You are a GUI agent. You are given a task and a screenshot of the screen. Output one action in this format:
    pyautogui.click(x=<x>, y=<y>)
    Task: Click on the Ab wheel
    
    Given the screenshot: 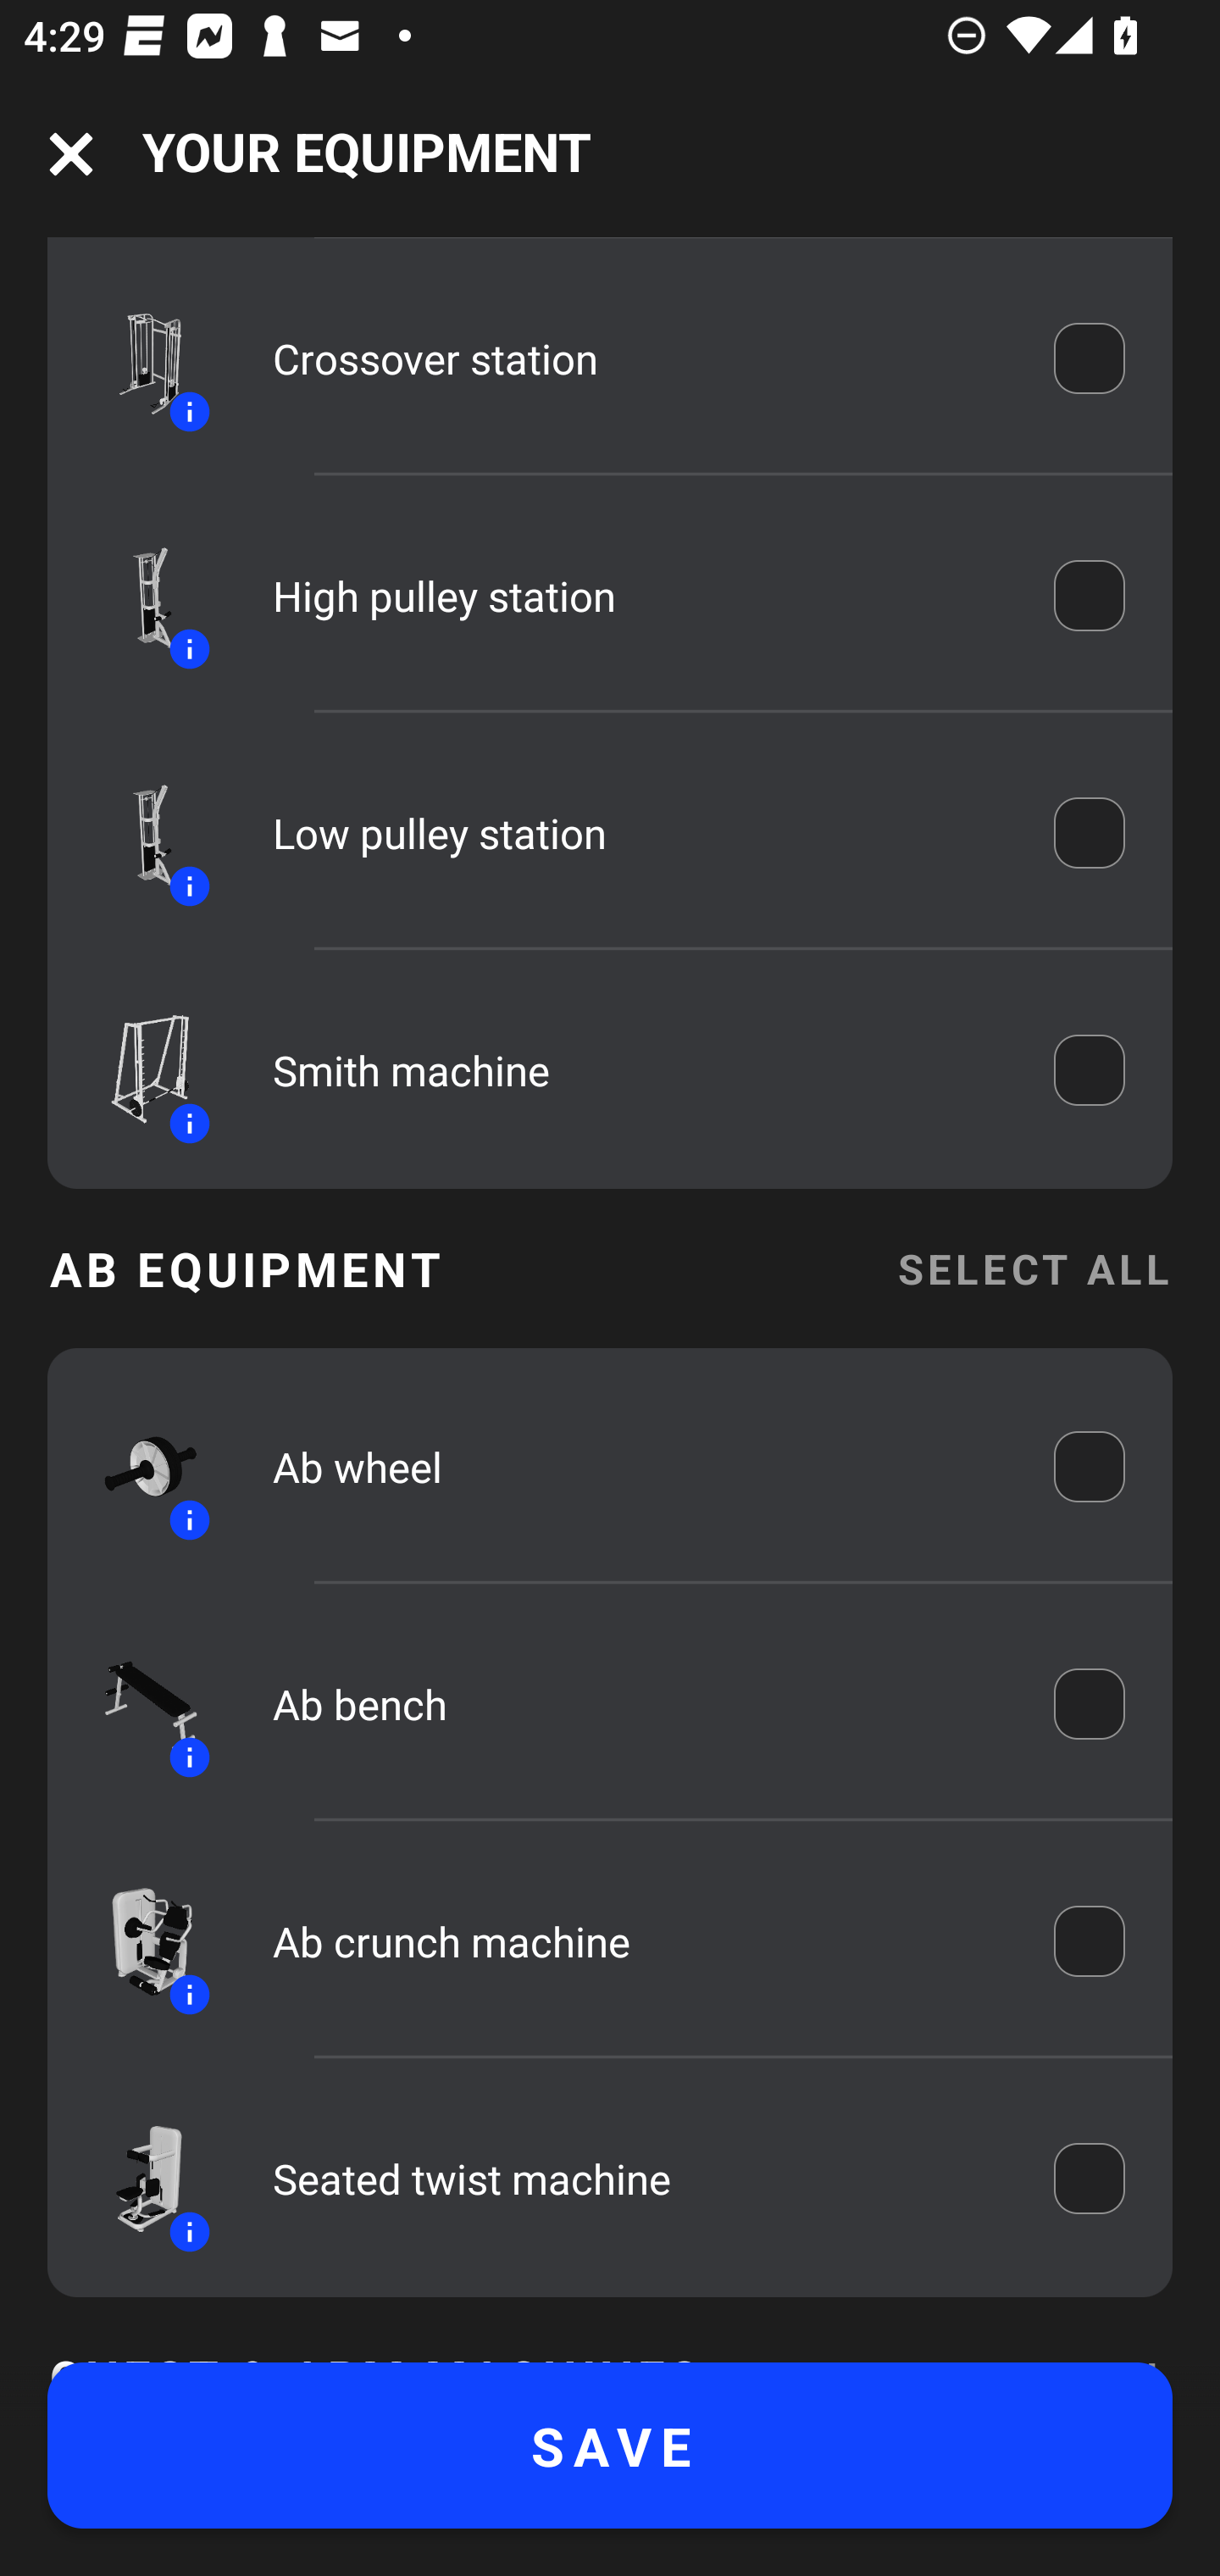 What is the action you would take?
    pyautogui.click(x=640, y=1466)
    